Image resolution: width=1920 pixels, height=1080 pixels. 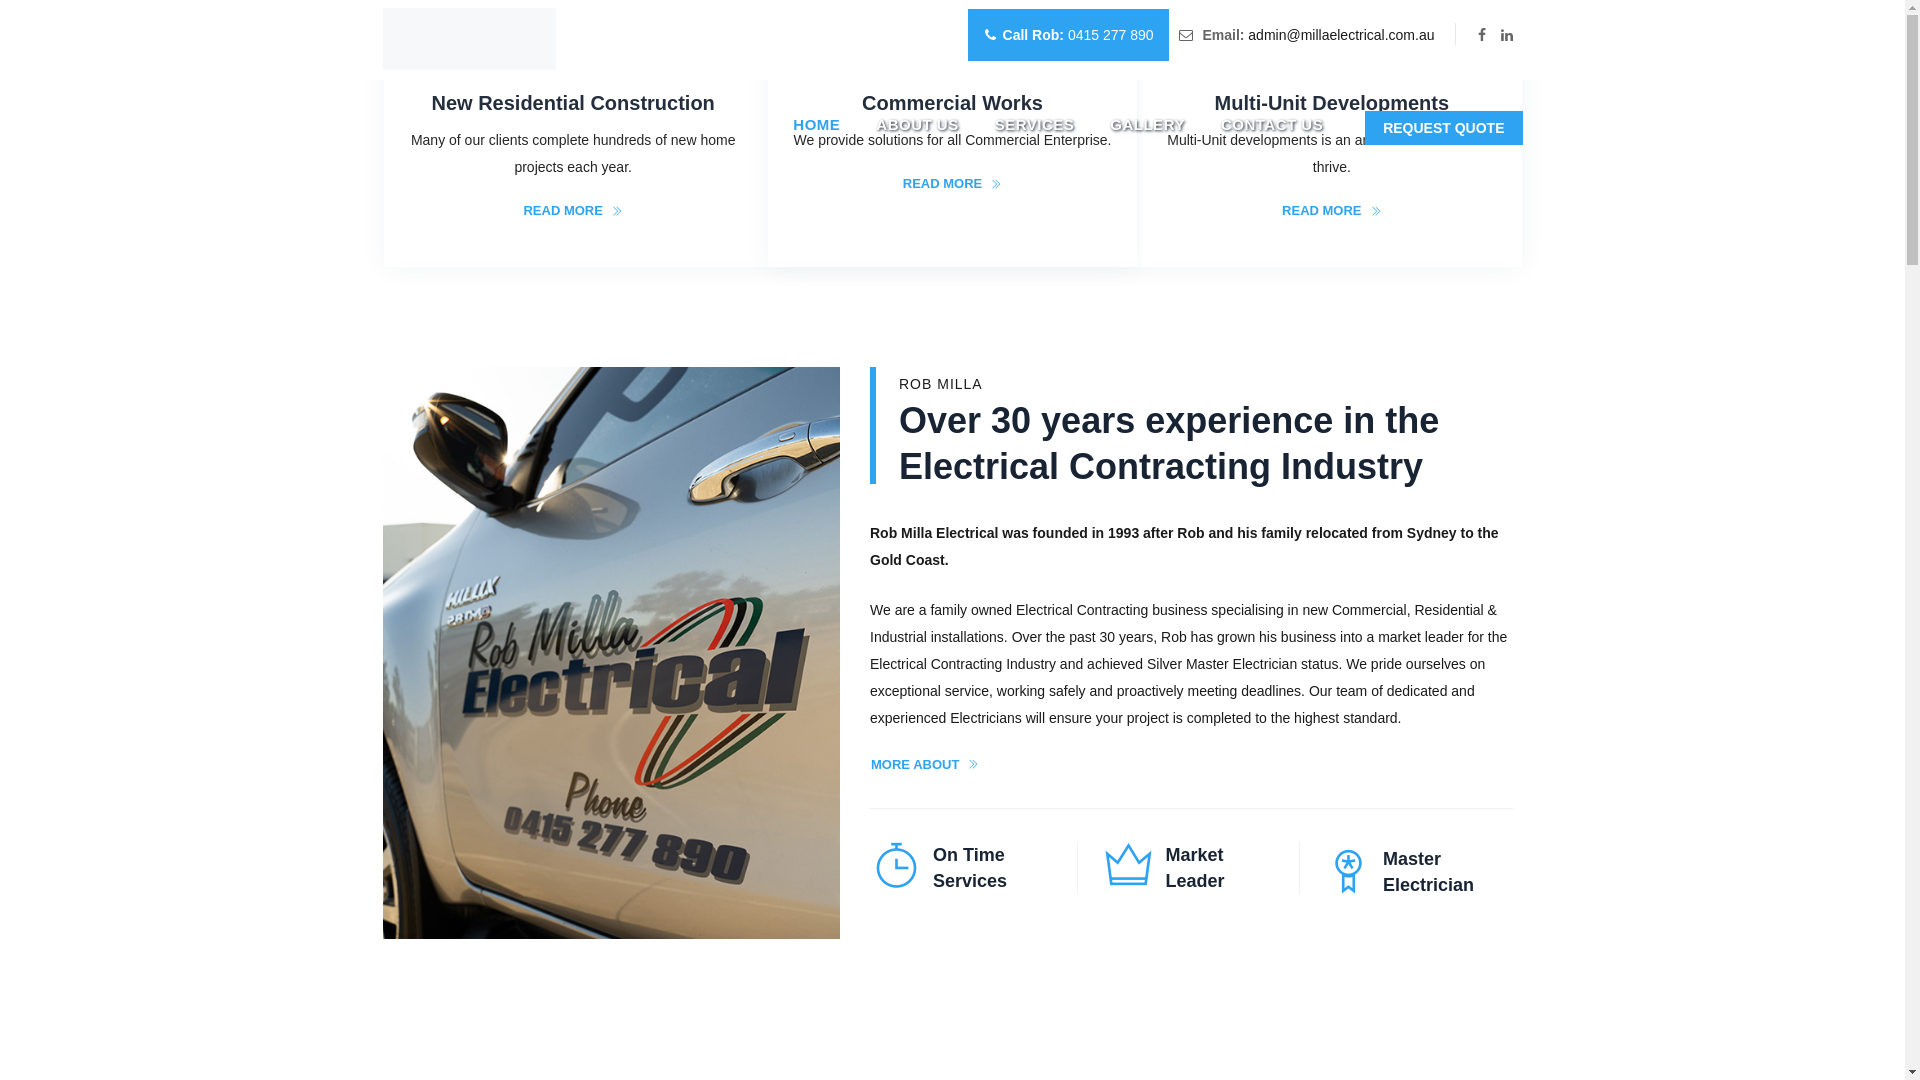 I want to click on READ MORE, so click(x=952, y=184).